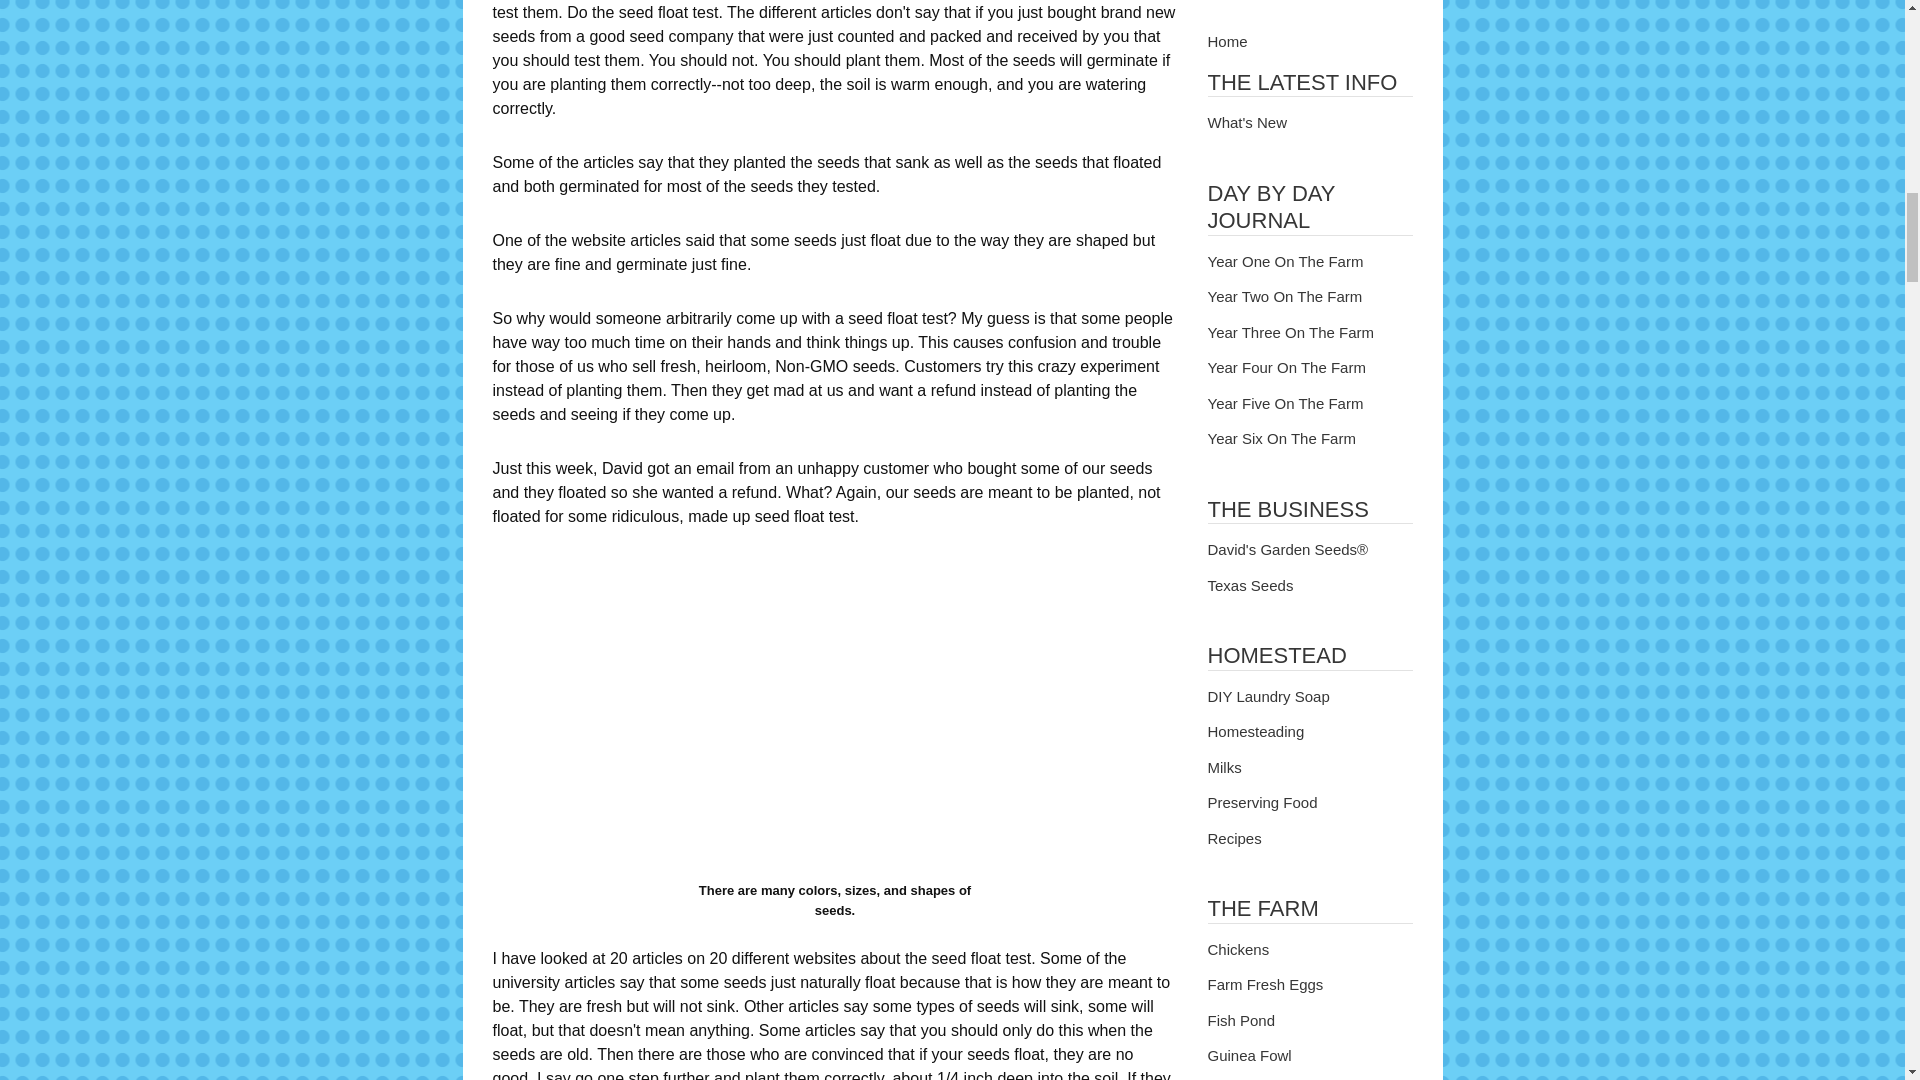 The height and width of the screenshot is (1080, 1920). I want to click on Homesteading, so click(1310, 732).